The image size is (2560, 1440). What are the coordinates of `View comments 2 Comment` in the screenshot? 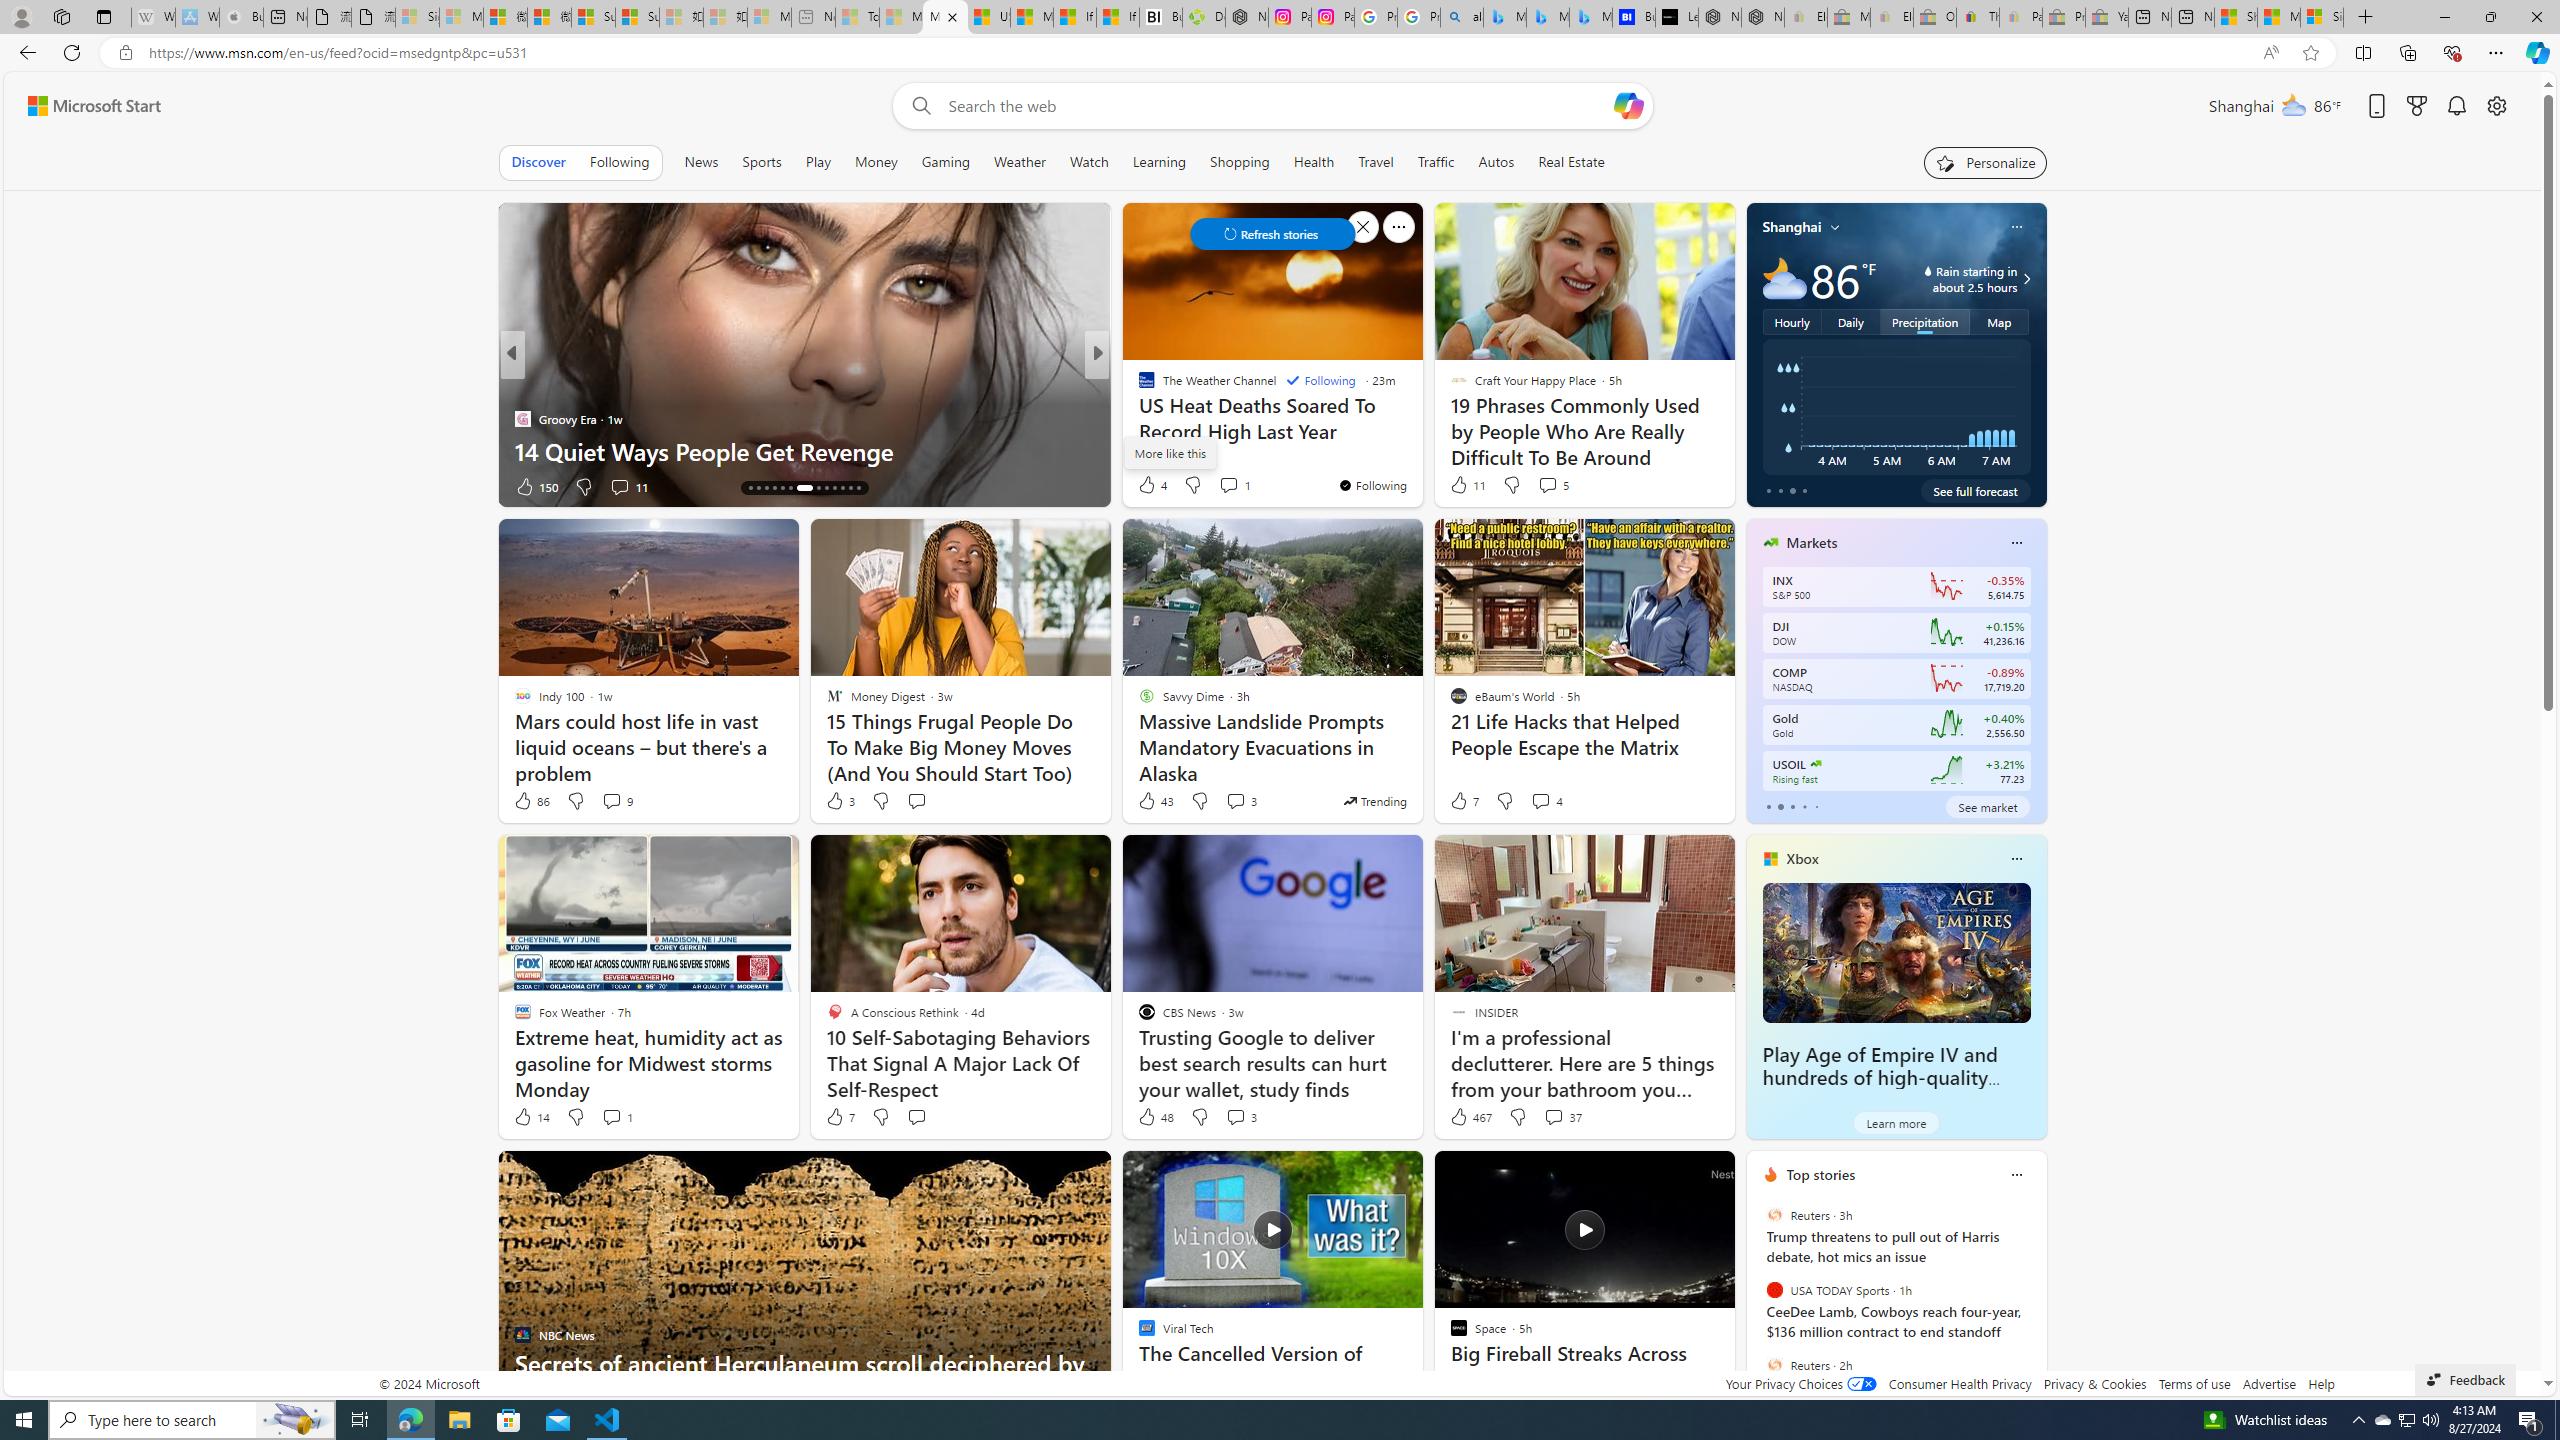 It's located at (1234, 486).